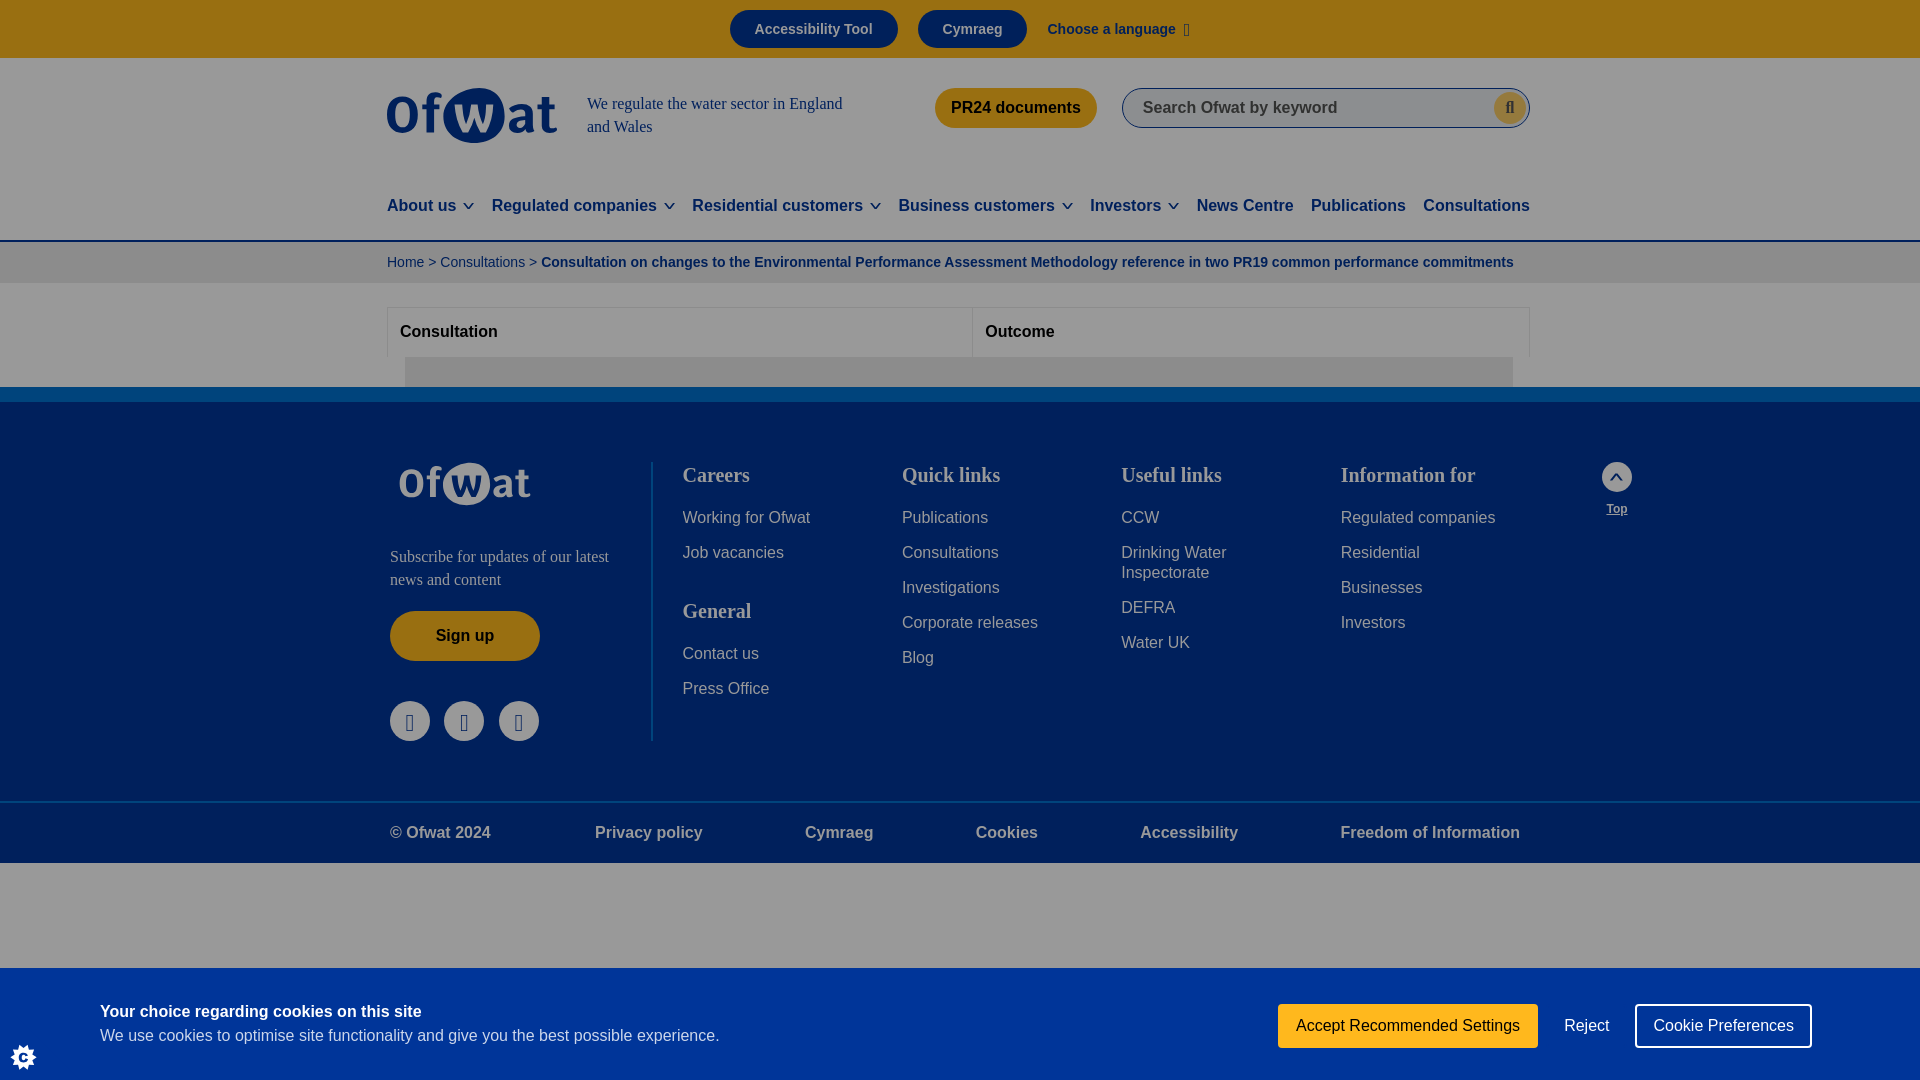 Image resolution: width=1920 pixels, height=1080 pixels. What do you see at coordinates (1510, 108) in the screenshot?
I see `search` at bounding box center [1510, 108].